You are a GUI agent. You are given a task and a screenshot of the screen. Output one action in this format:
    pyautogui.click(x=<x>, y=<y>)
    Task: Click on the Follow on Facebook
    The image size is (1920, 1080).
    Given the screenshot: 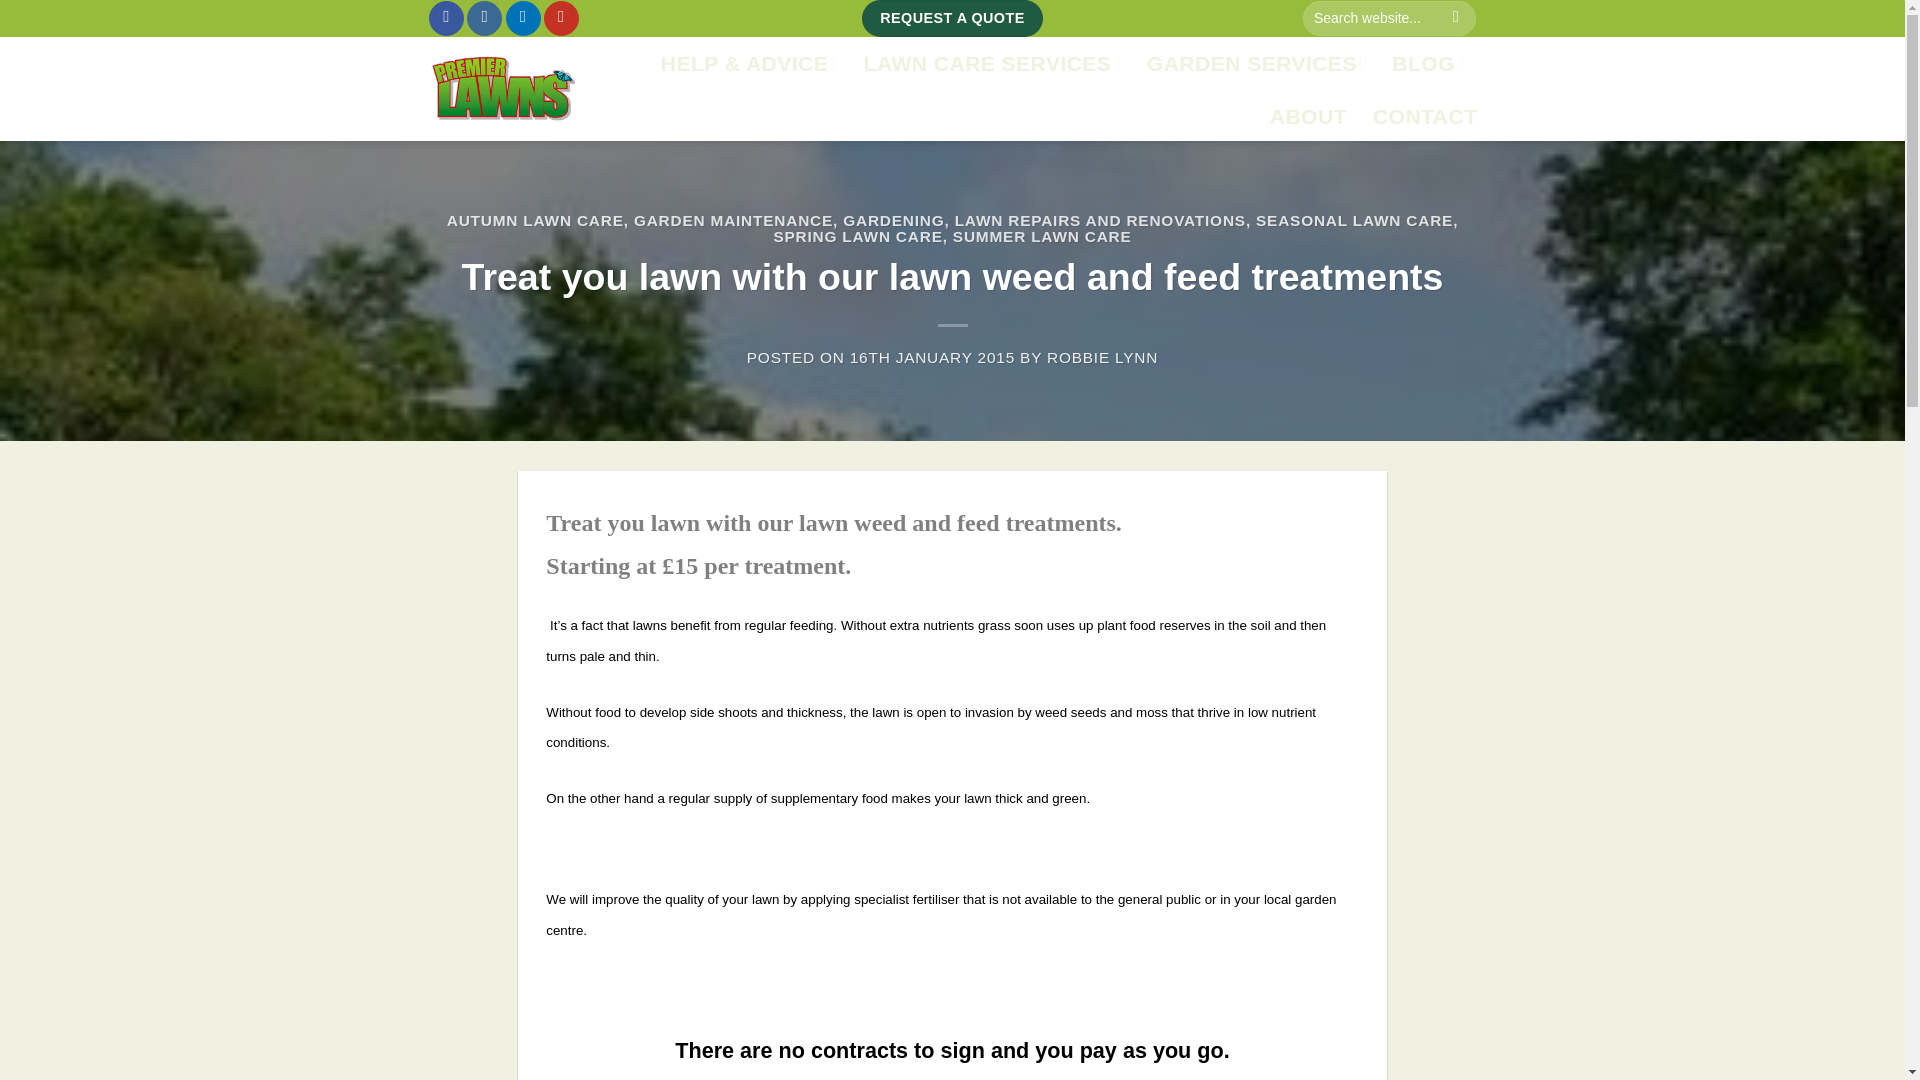 What is the action you would take?
    pyautogui.click(x=446, y=18)
    